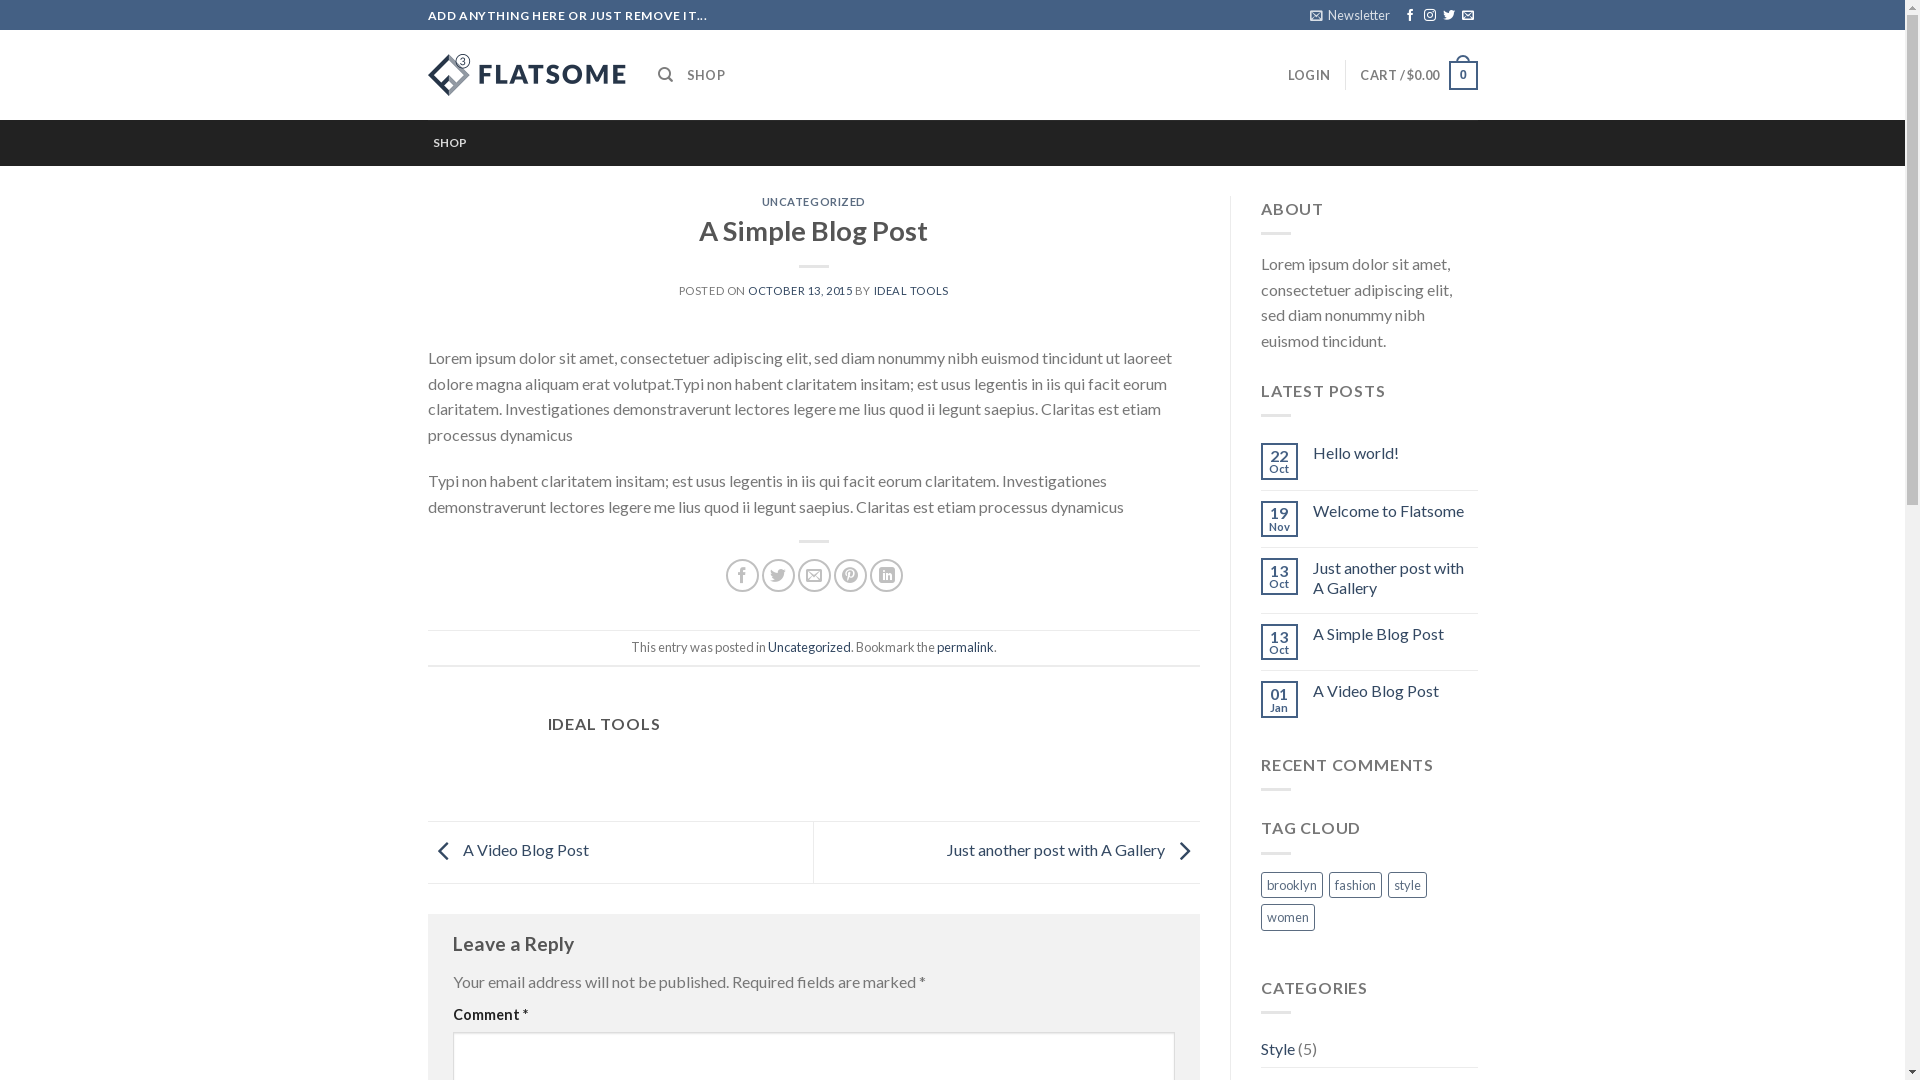 This screenshot has height=1080, width=1920. Describe the element at coordinates (1288, 917) in the screenshot. I see `women` at that location.